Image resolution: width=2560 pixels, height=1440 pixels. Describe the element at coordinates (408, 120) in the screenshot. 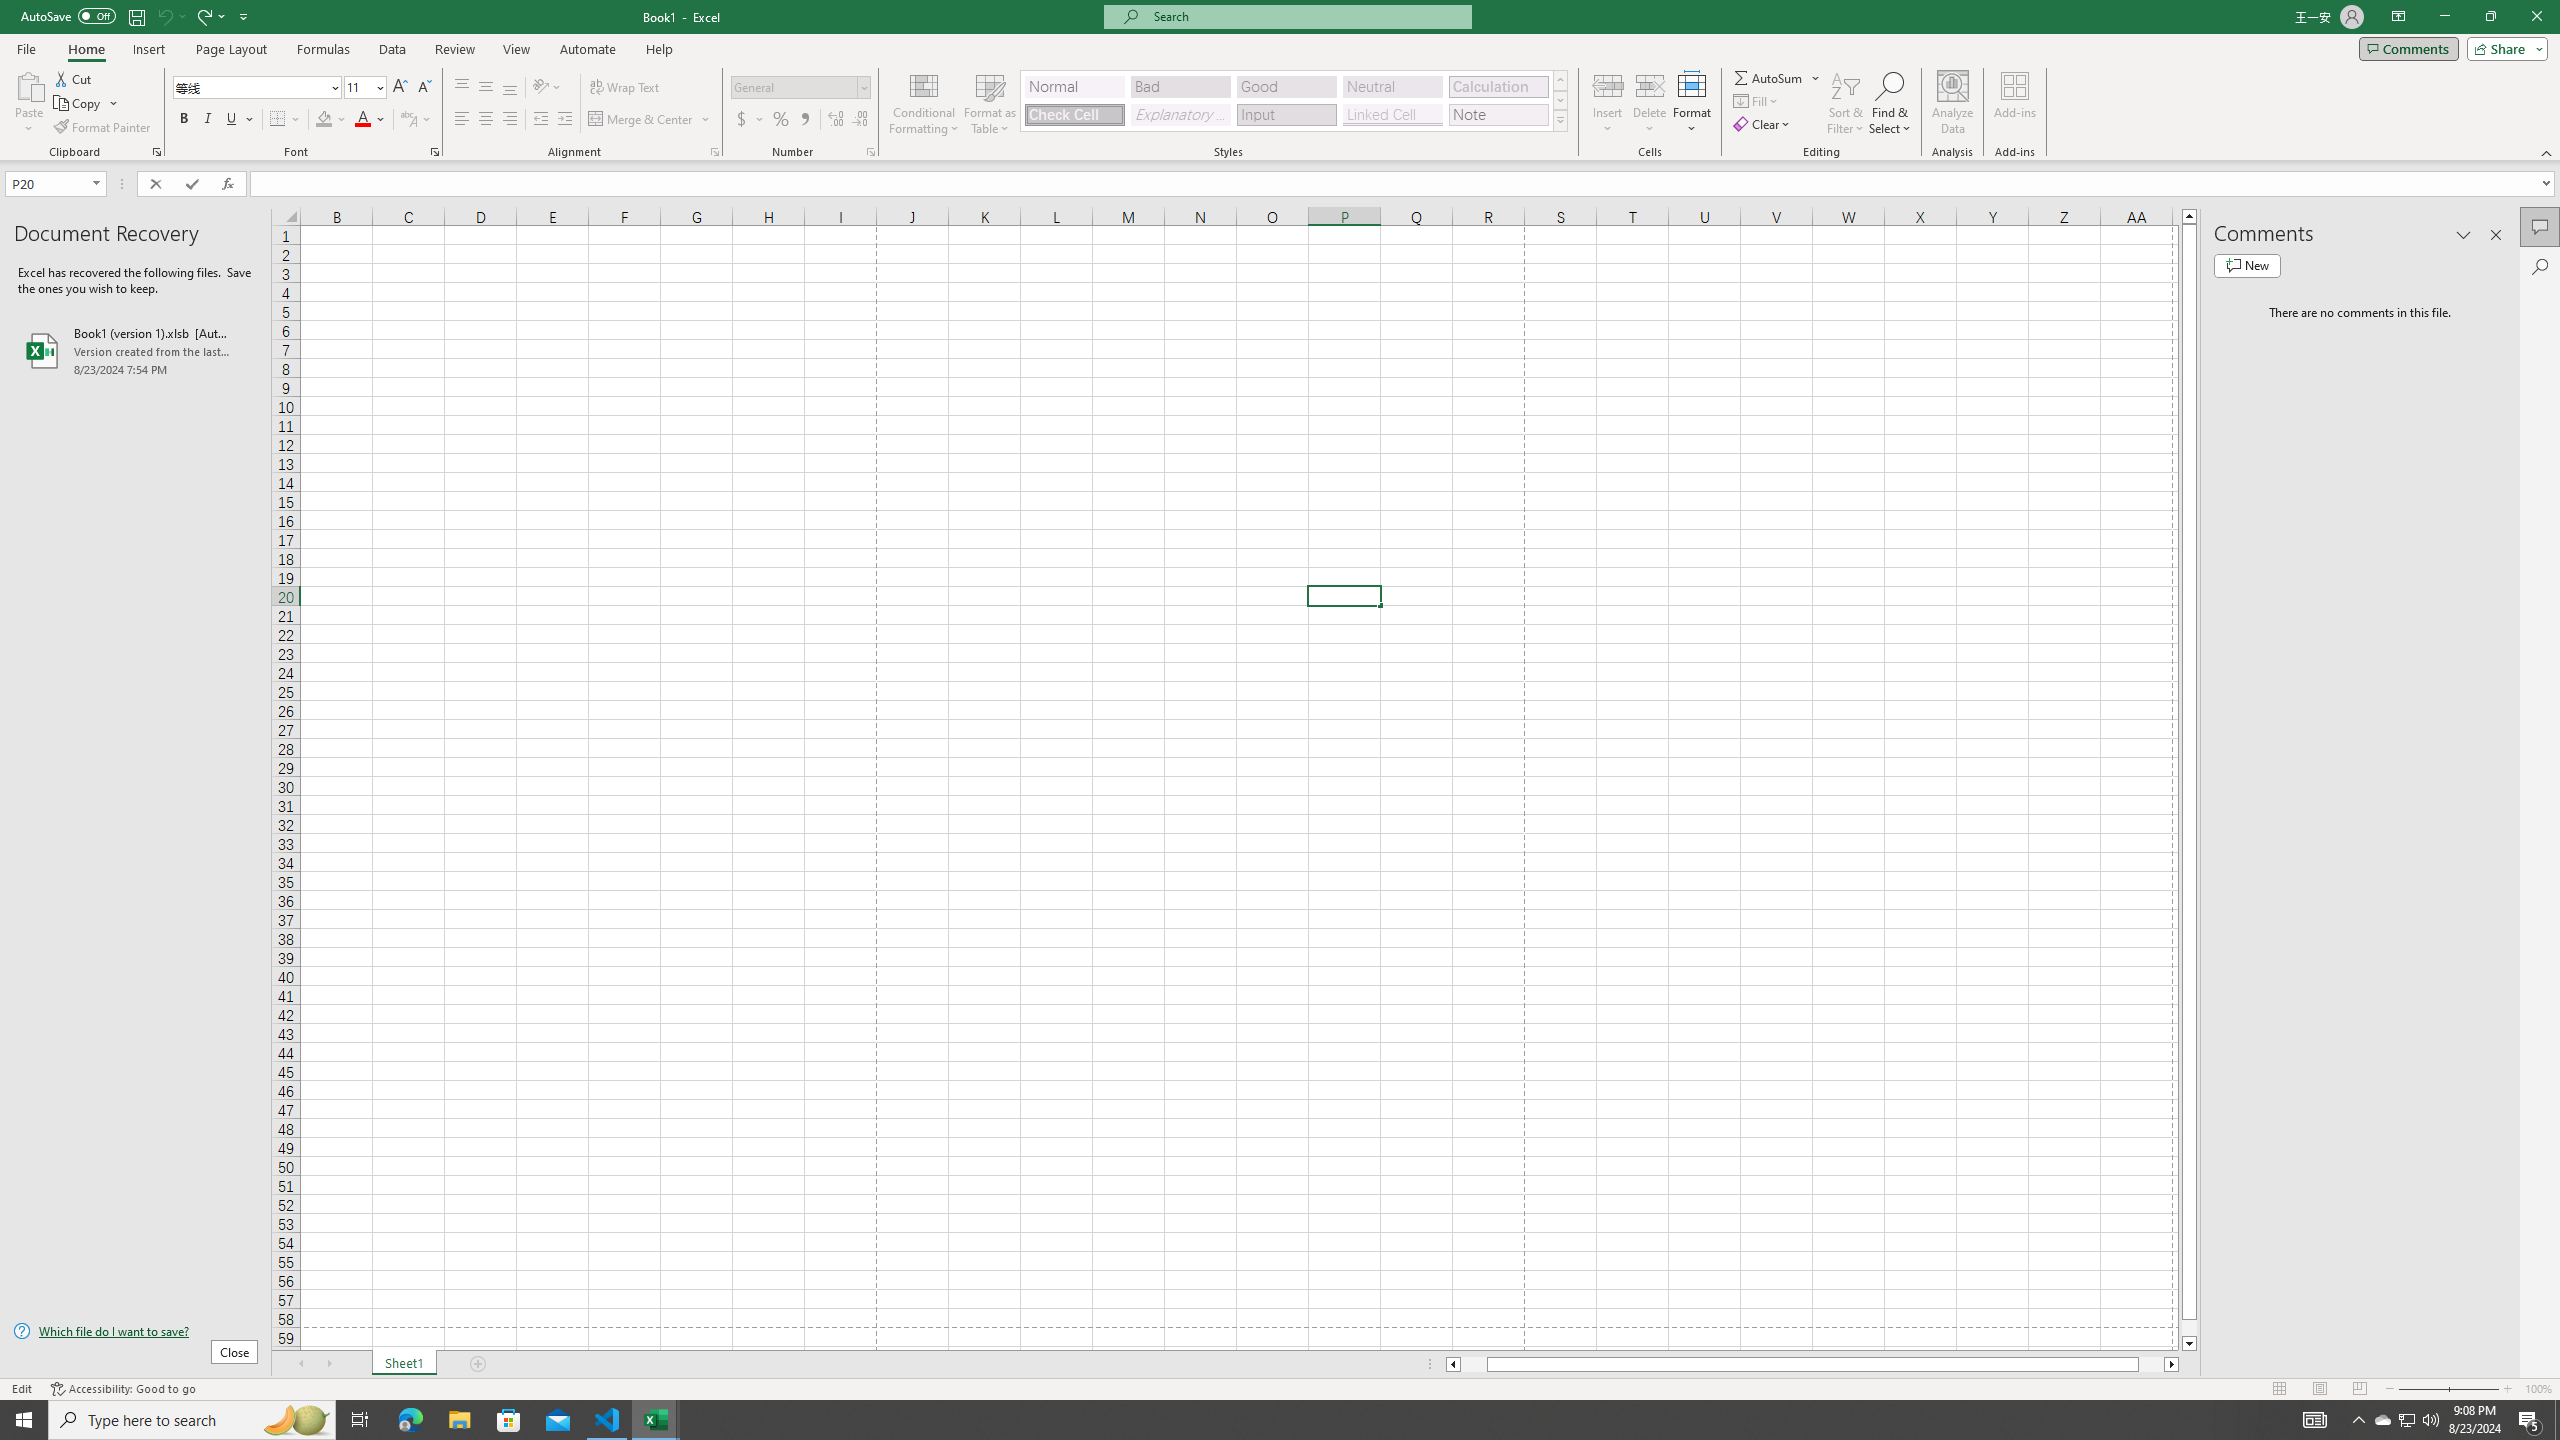

I see `Show Phonetic Field` at that location.